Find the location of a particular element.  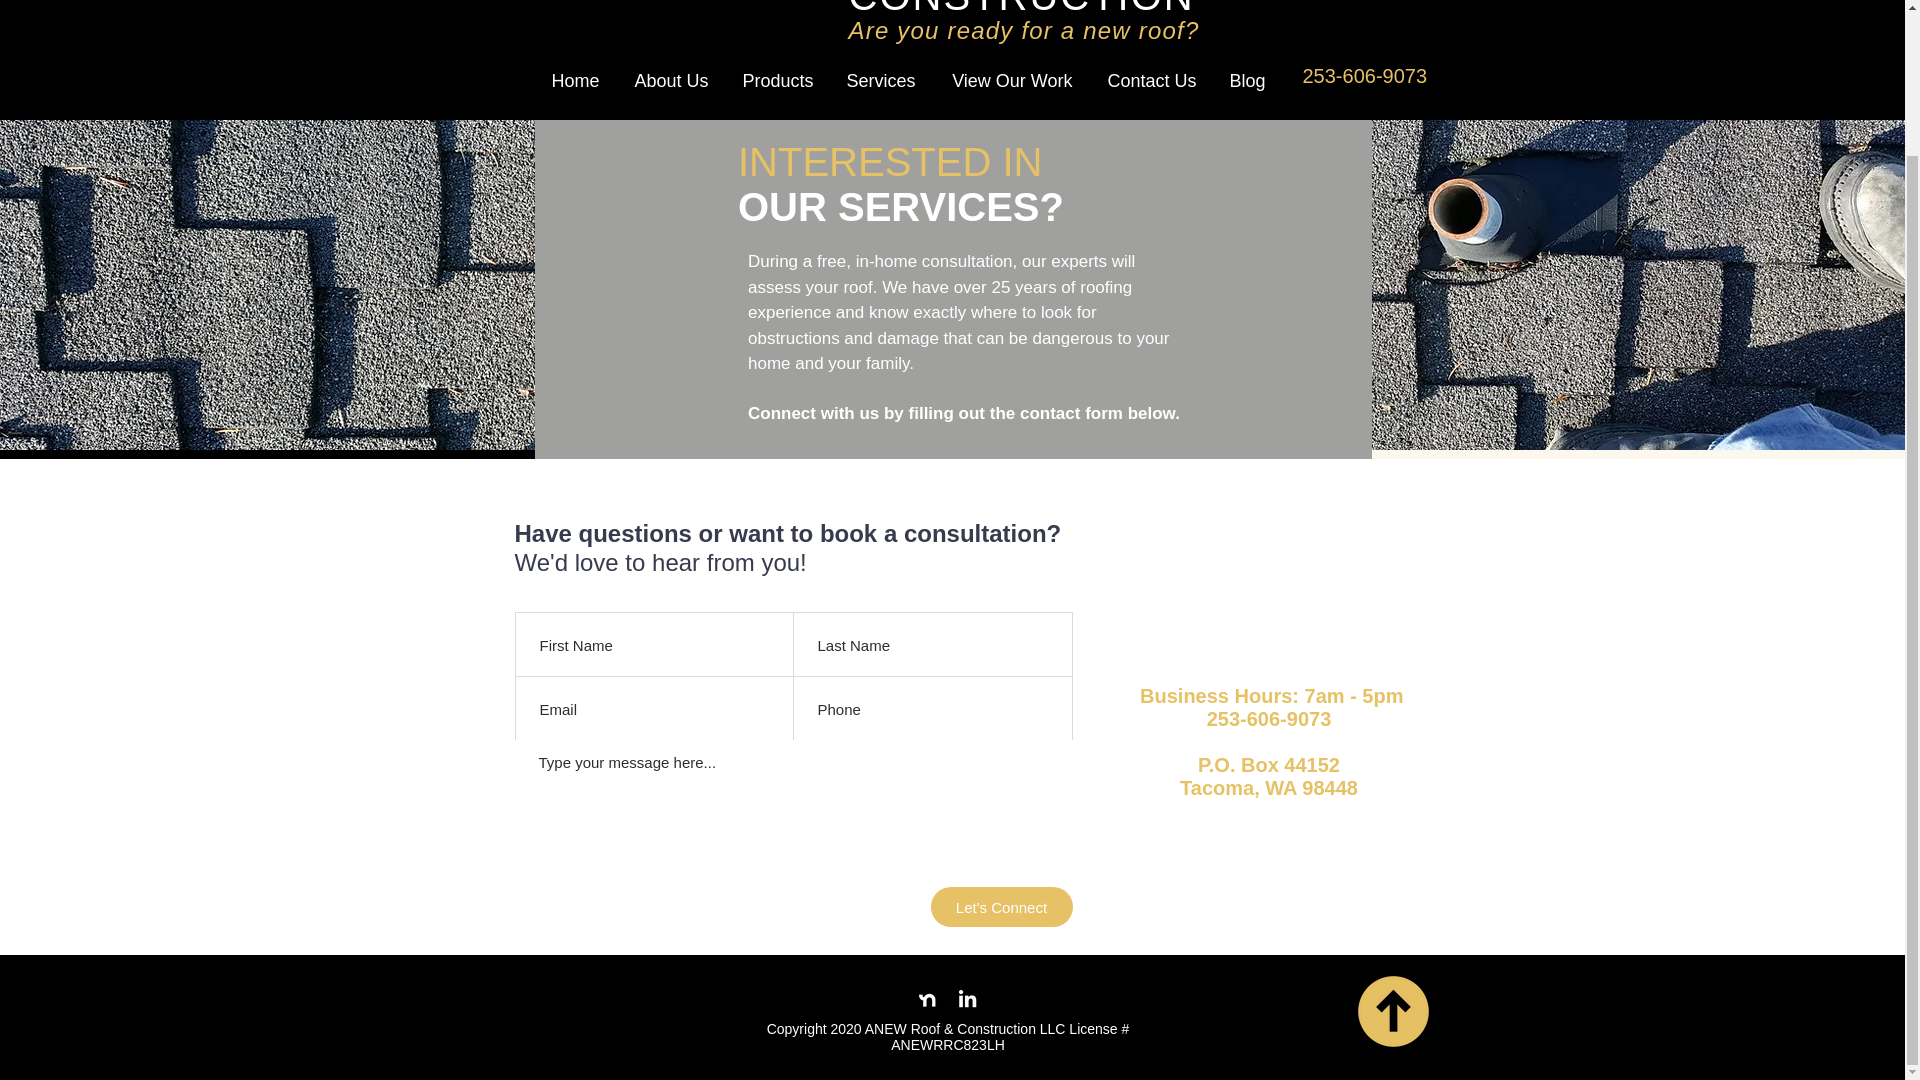

About Us is located at coordinates (668, 81).